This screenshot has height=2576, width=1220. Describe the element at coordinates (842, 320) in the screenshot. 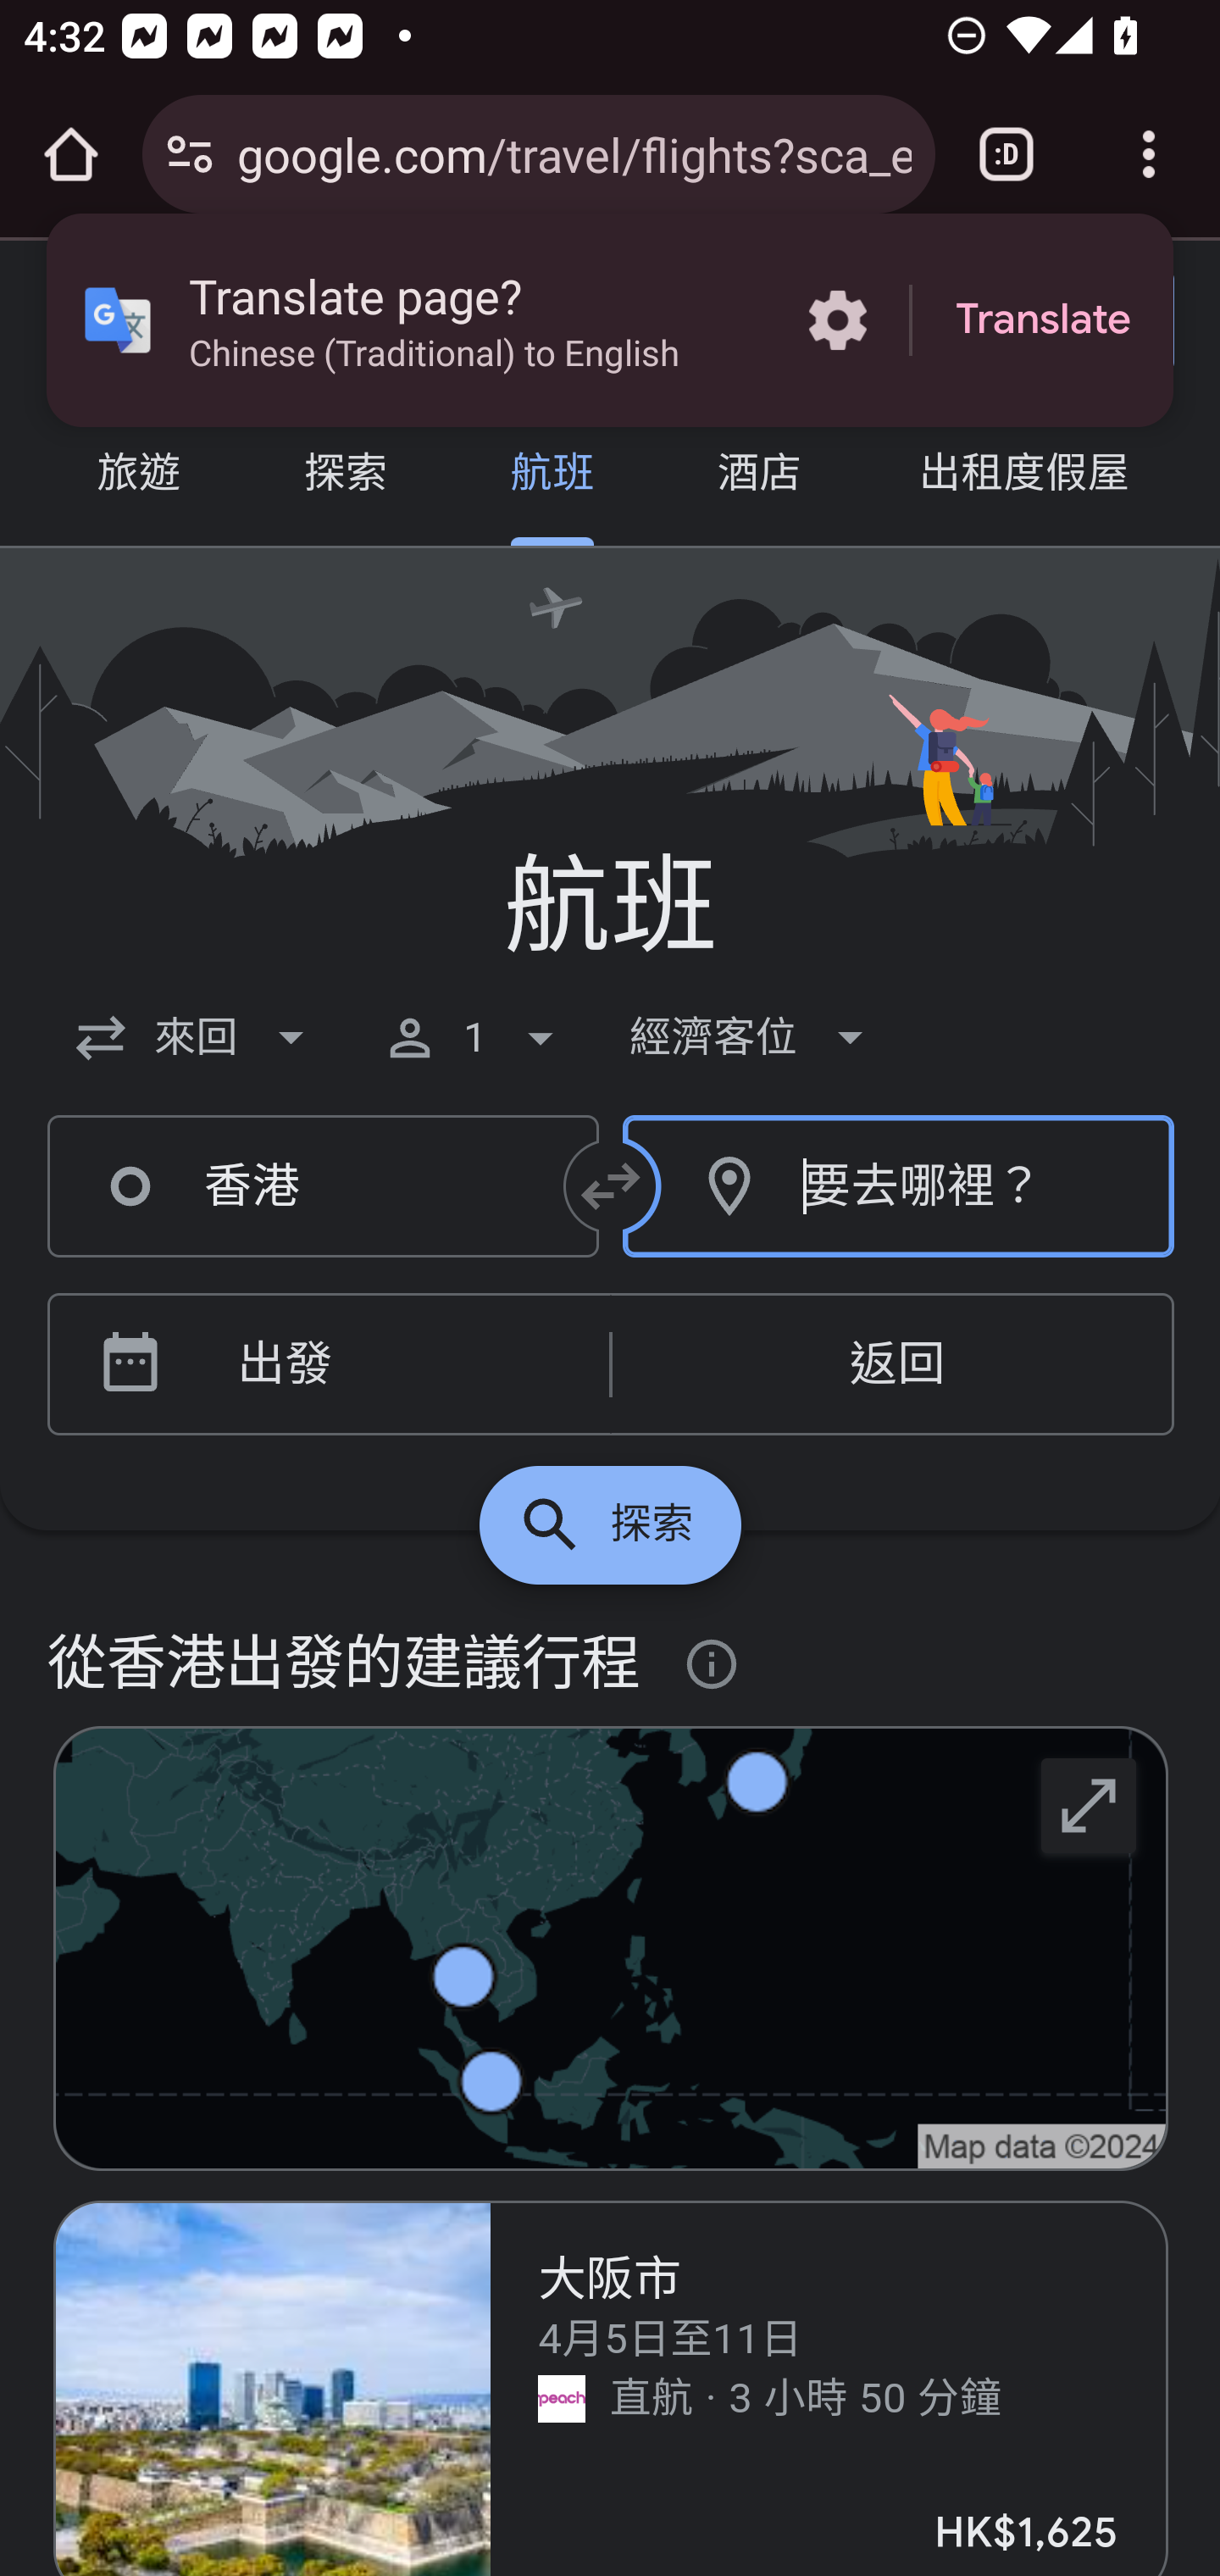

I see `Google Apps` at that location.